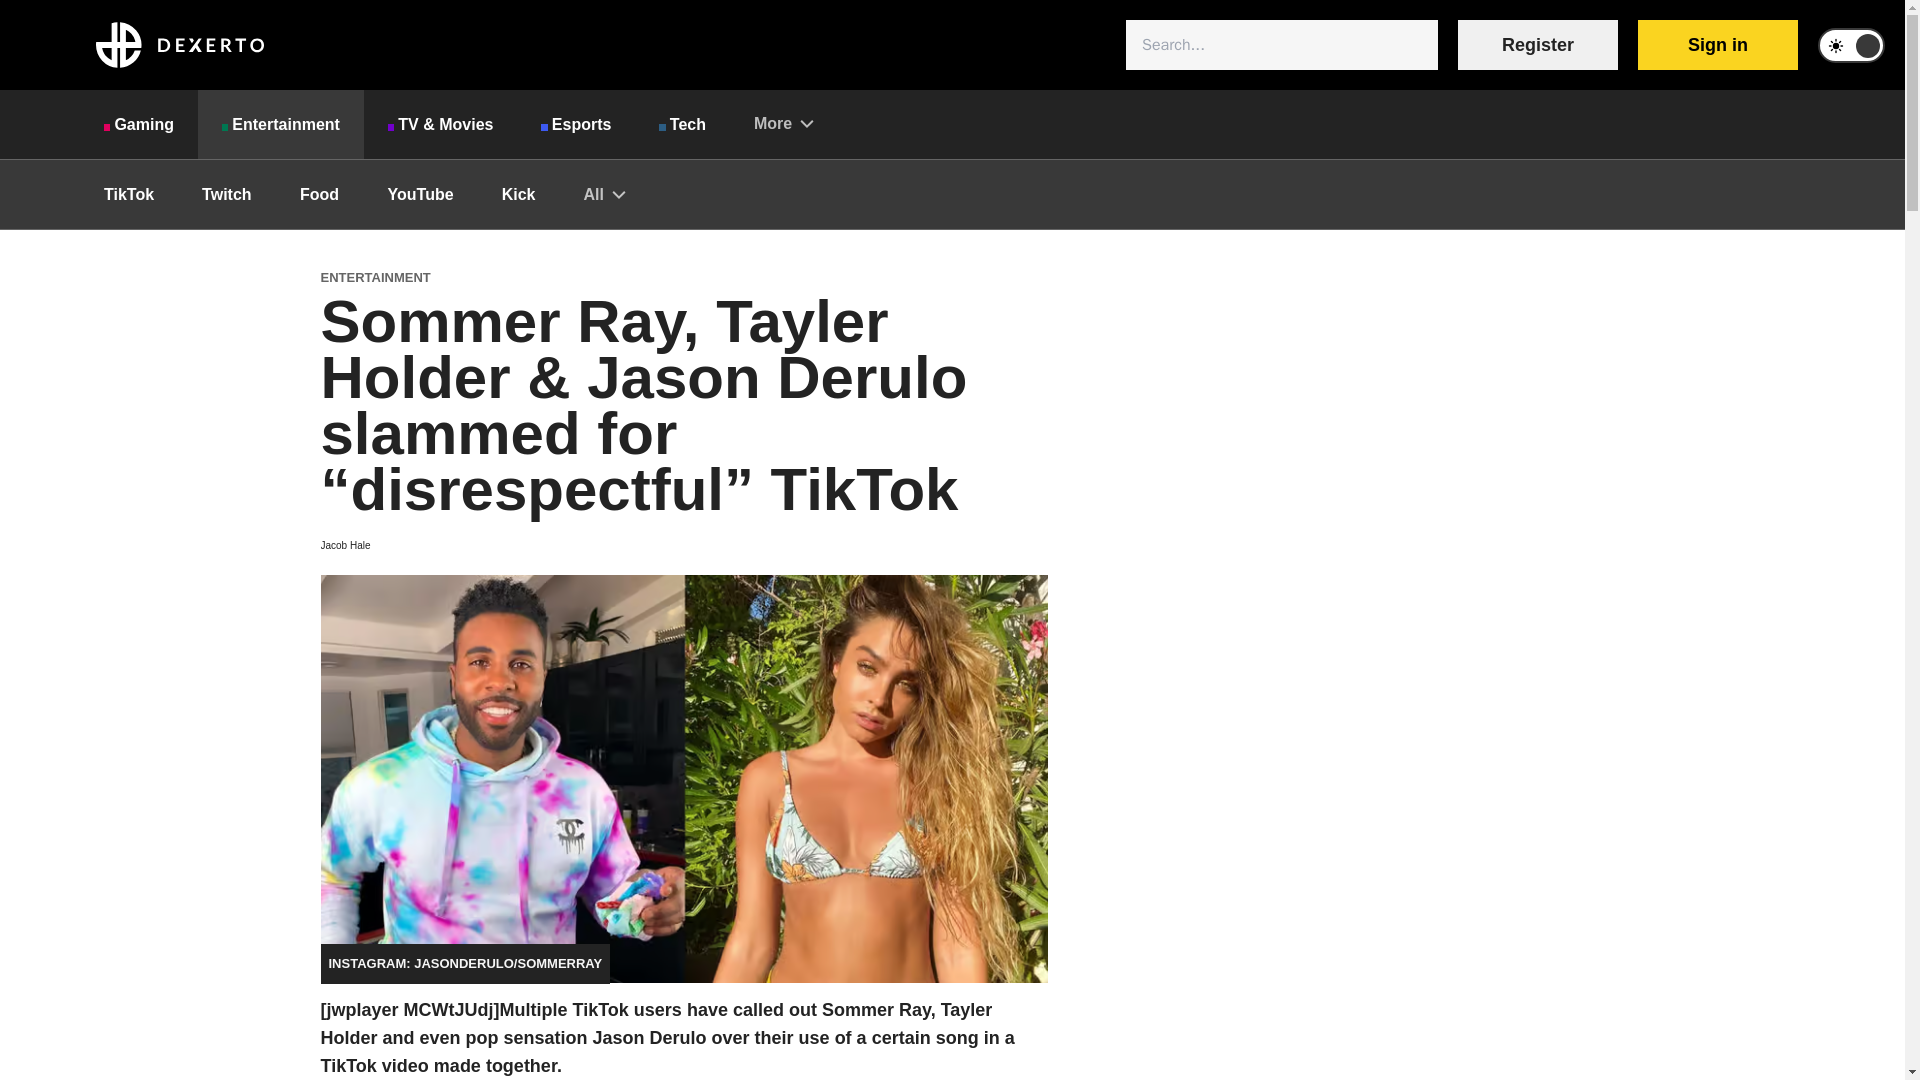  I want to click on Register, so click(1538, 45).